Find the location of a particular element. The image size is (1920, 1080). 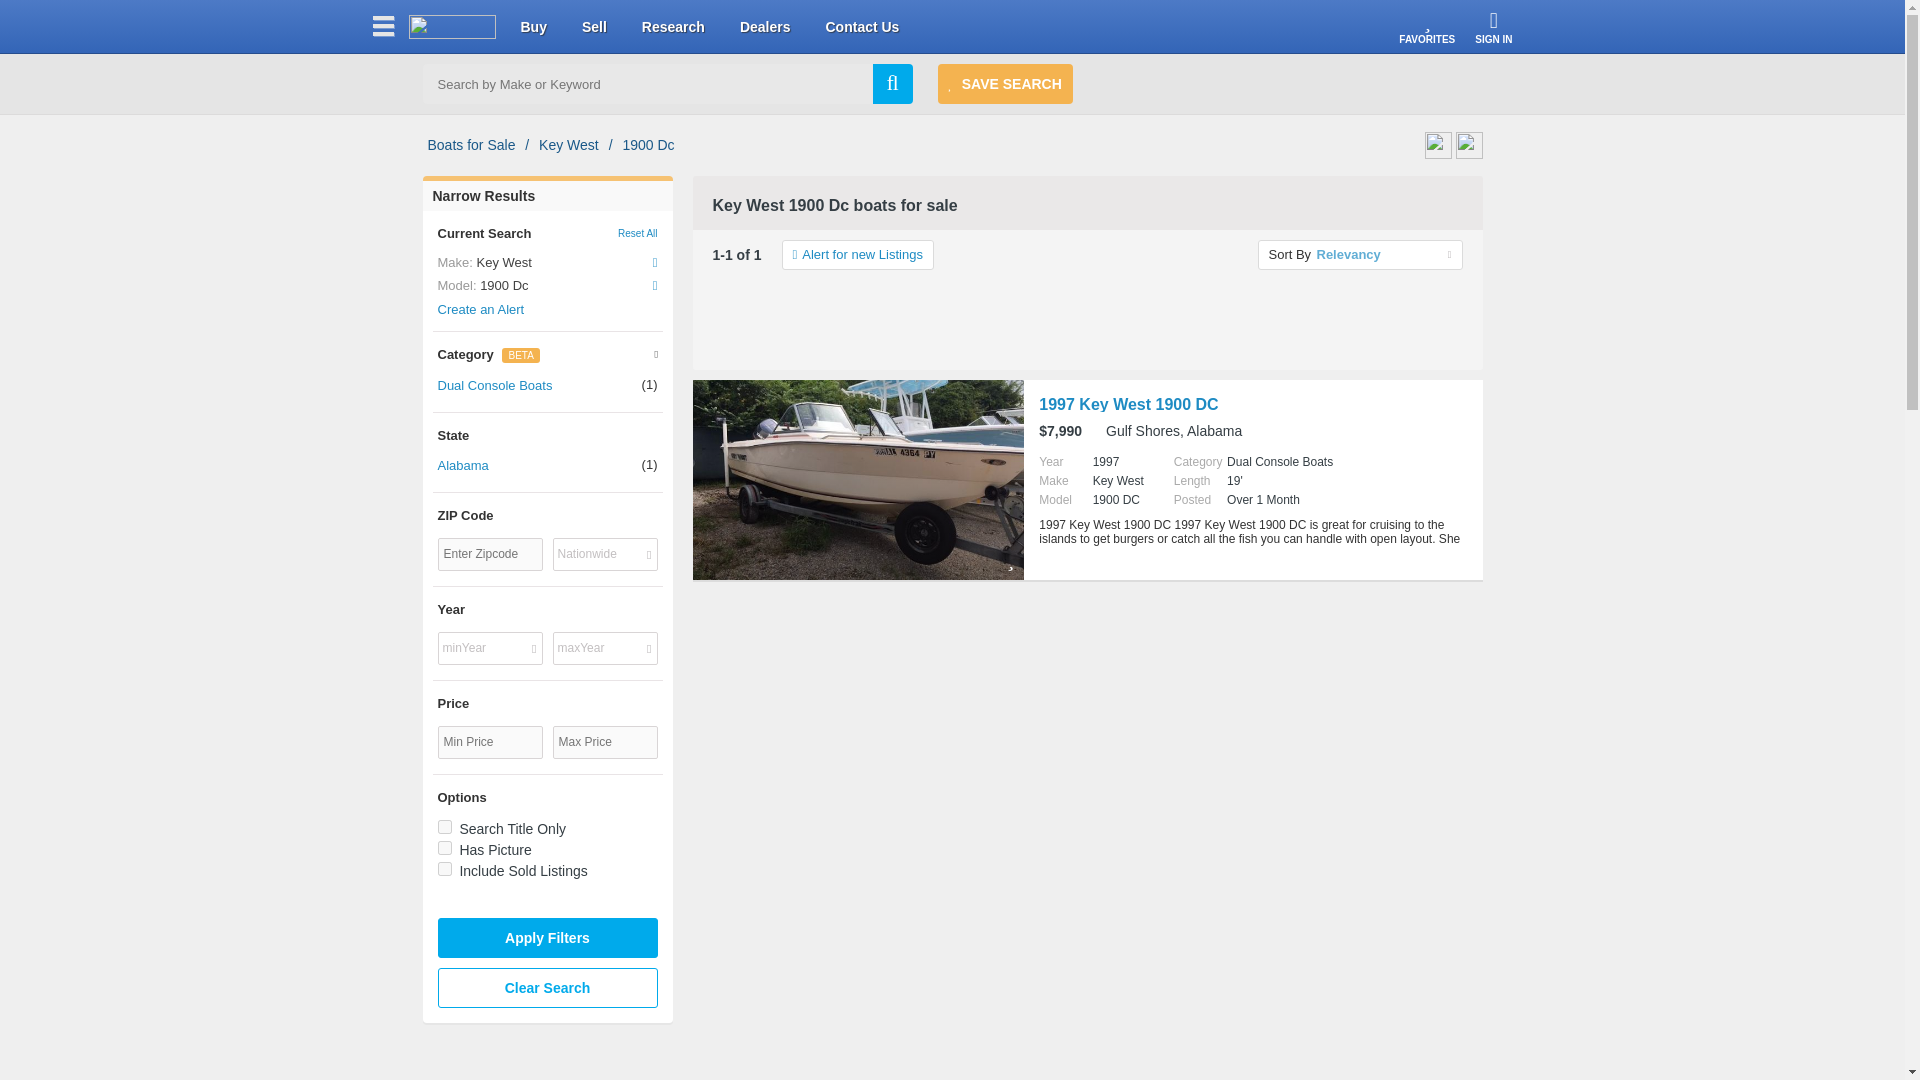

SIGN IN is located at coordinates (1493, 29).